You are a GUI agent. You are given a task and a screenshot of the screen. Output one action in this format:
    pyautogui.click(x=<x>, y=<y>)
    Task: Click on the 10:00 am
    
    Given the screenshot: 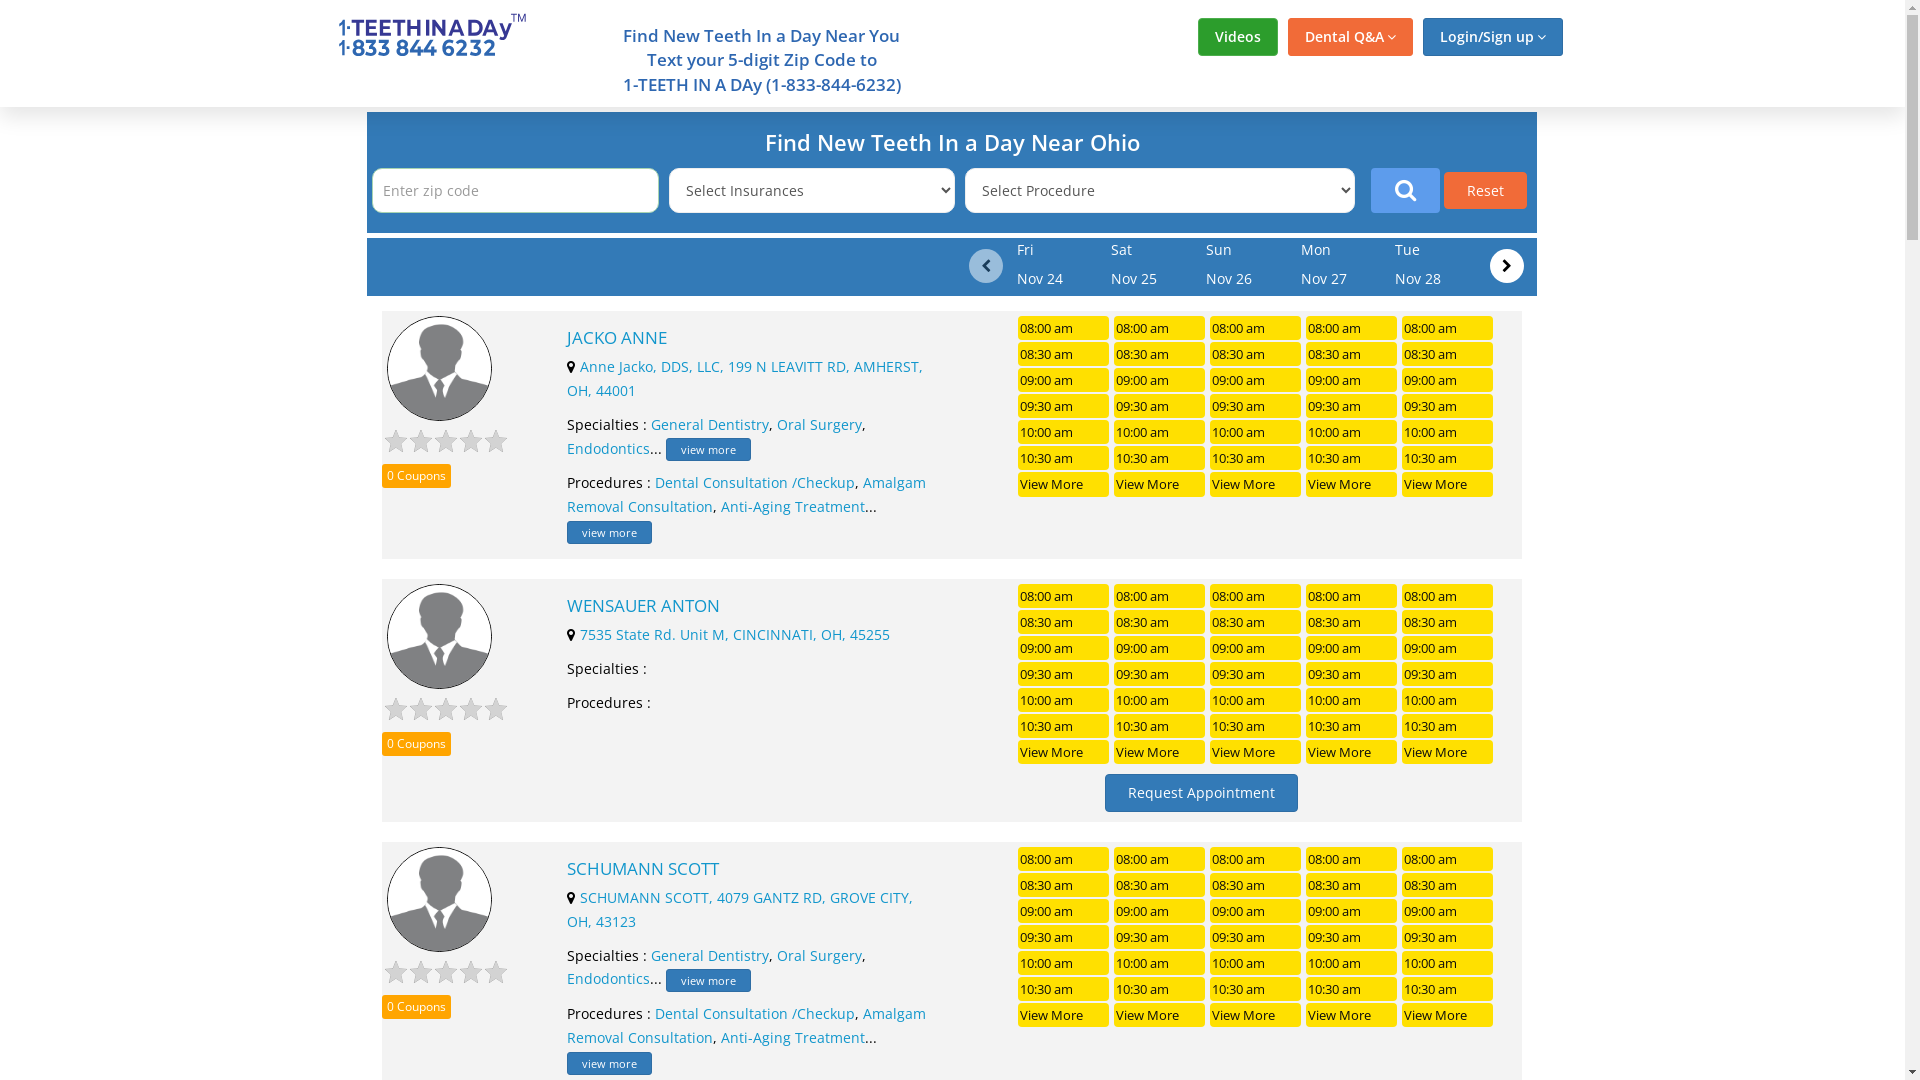 What is the action you would take?
    pyautogui.click(x=1256, y=963)
    